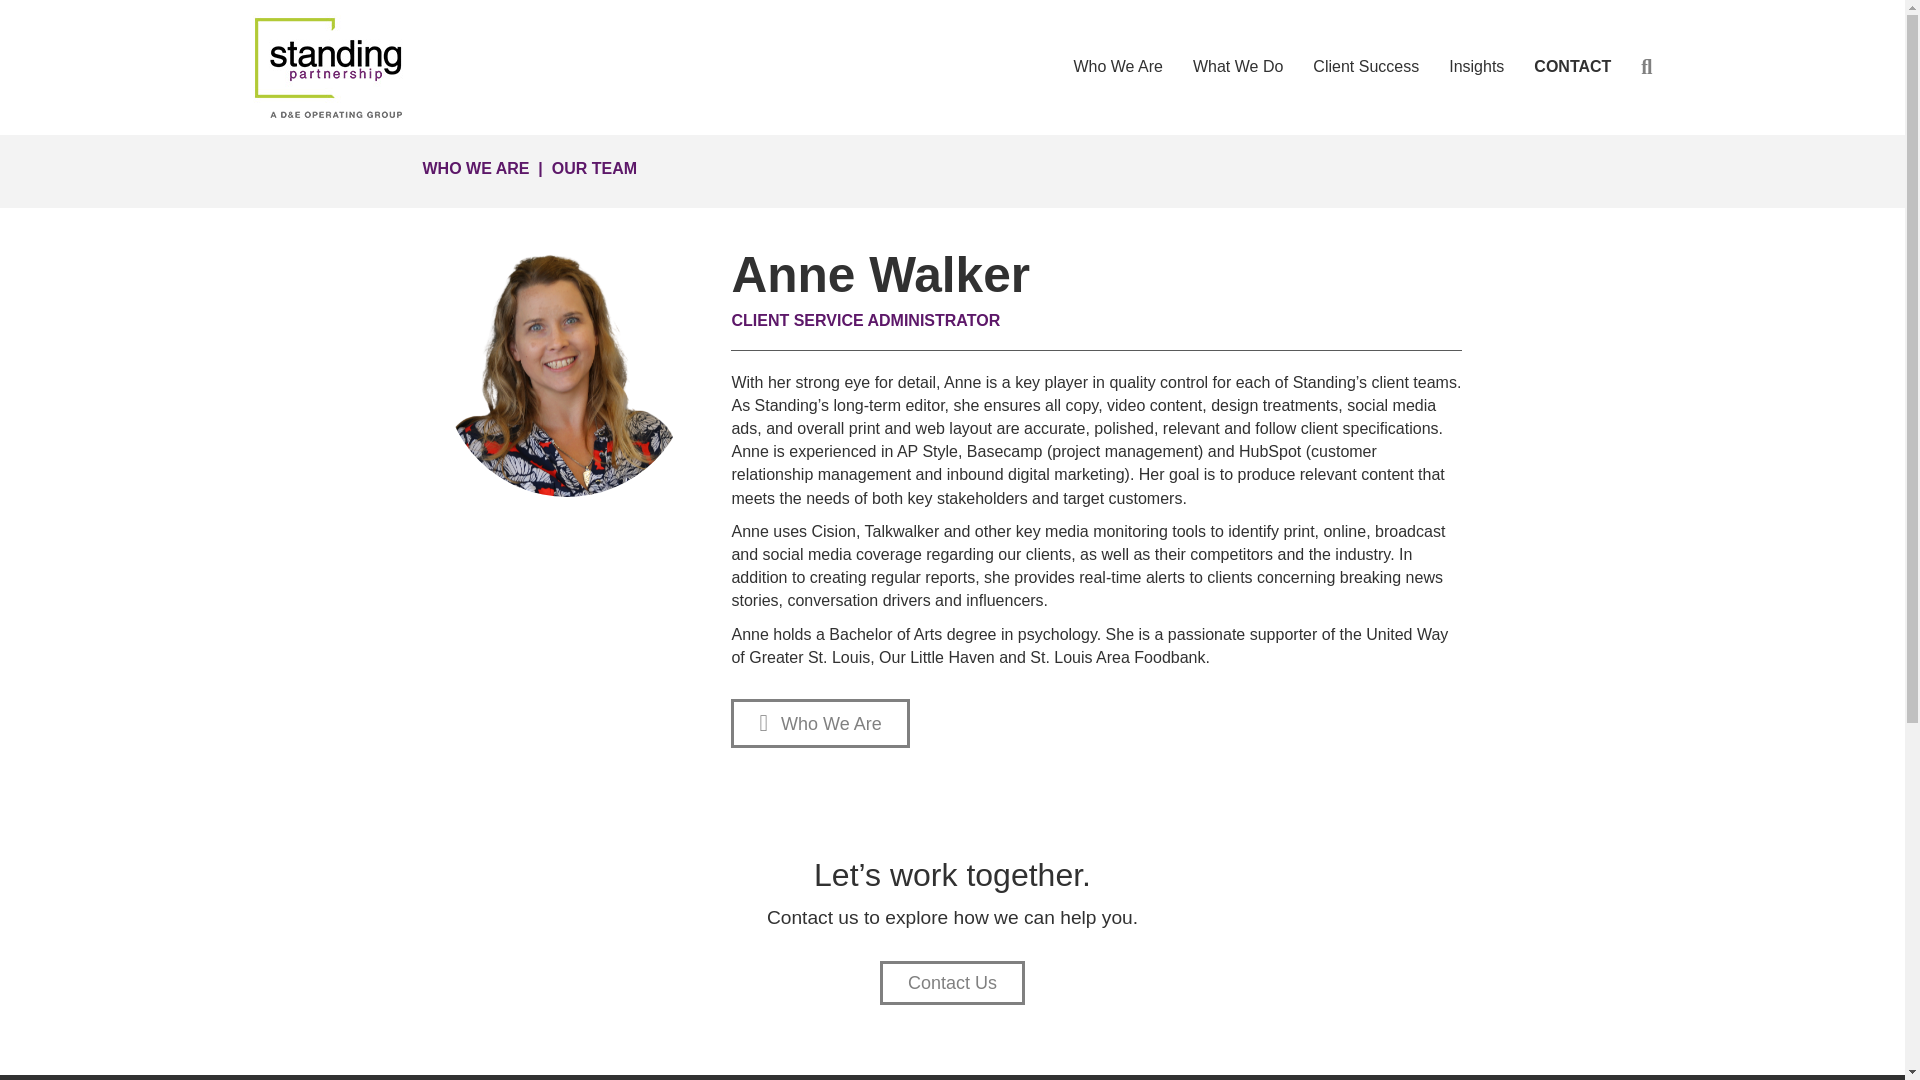 Image resolution: width=1920 pixels, height=1080 pixels. I want to click on CONTACT, so click(1572, 66).